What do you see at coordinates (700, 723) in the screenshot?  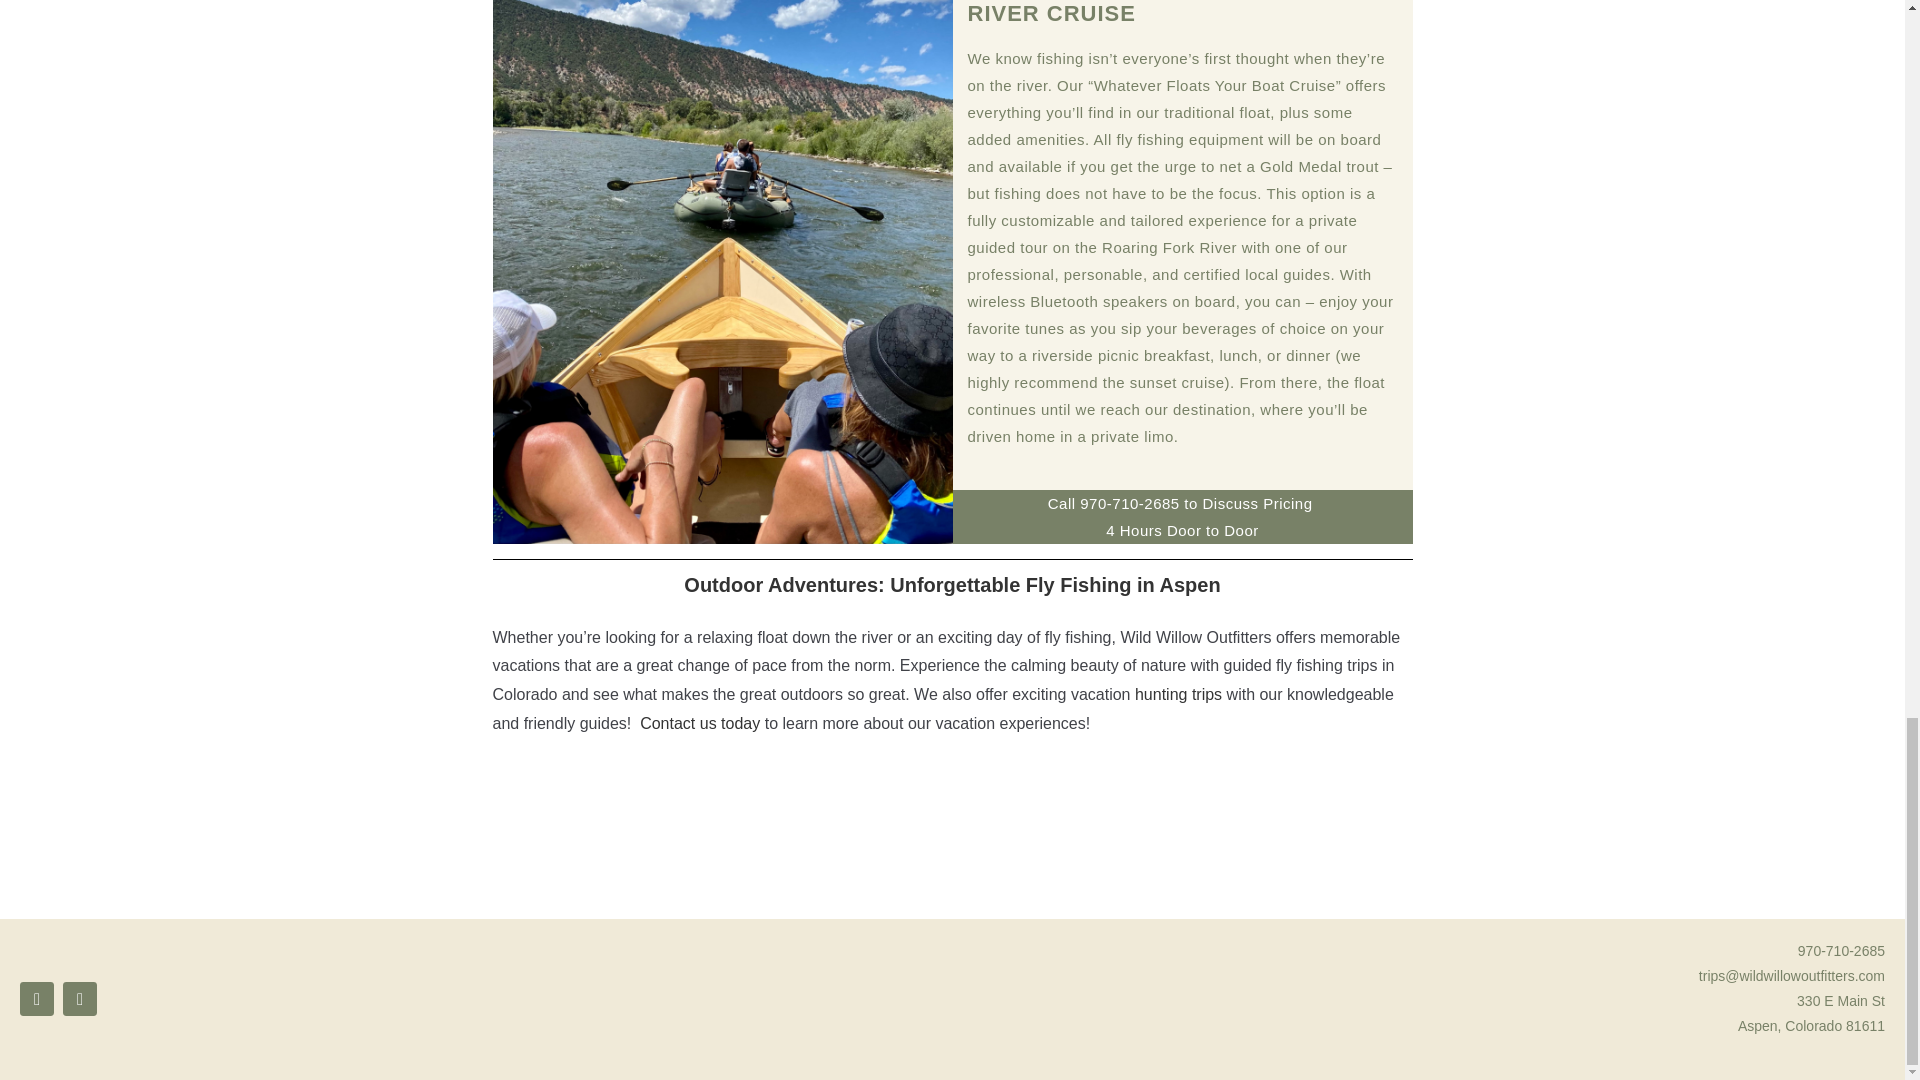 I see `Contact us today` at bounding box center [700, 723].